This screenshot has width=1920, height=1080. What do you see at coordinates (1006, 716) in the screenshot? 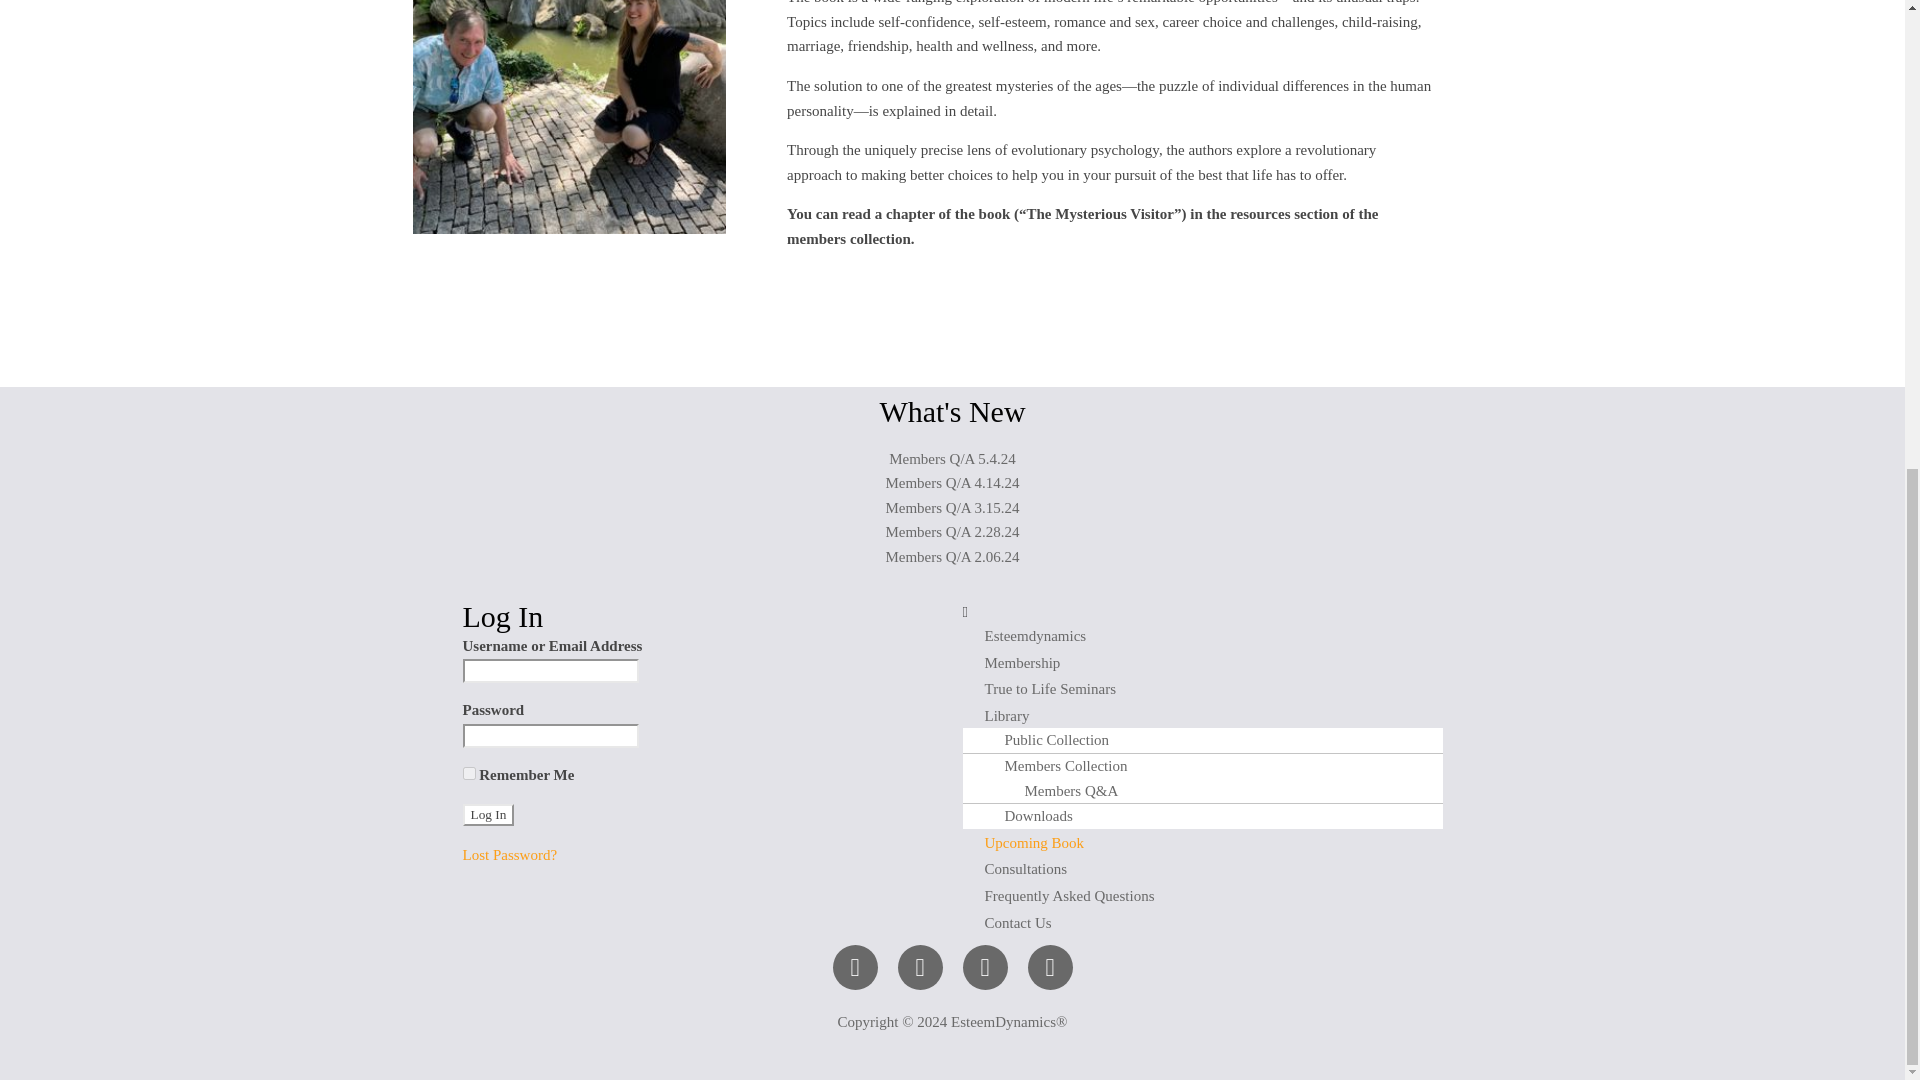
I see `Library` at bounding box center [1006, 716].